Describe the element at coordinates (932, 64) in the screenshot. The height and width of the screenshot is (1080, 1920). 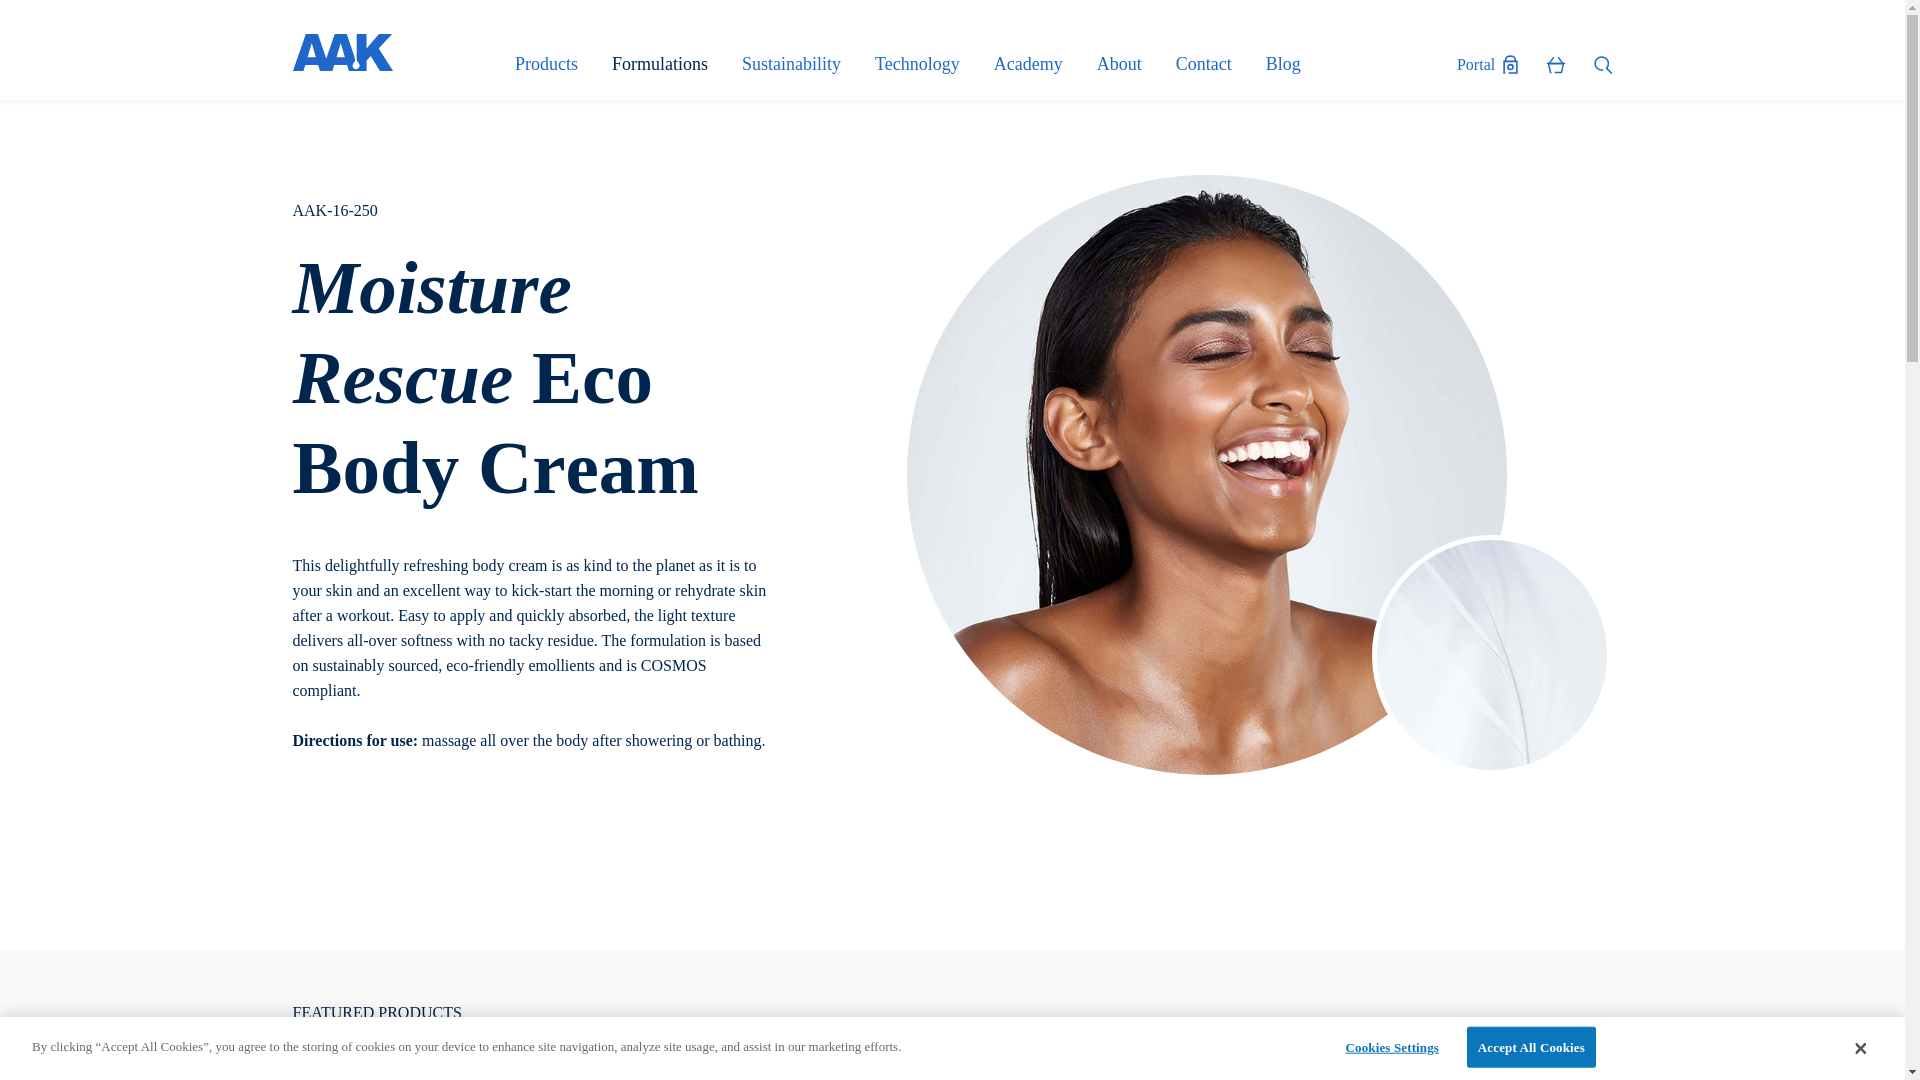
I see `Technology` at that location.